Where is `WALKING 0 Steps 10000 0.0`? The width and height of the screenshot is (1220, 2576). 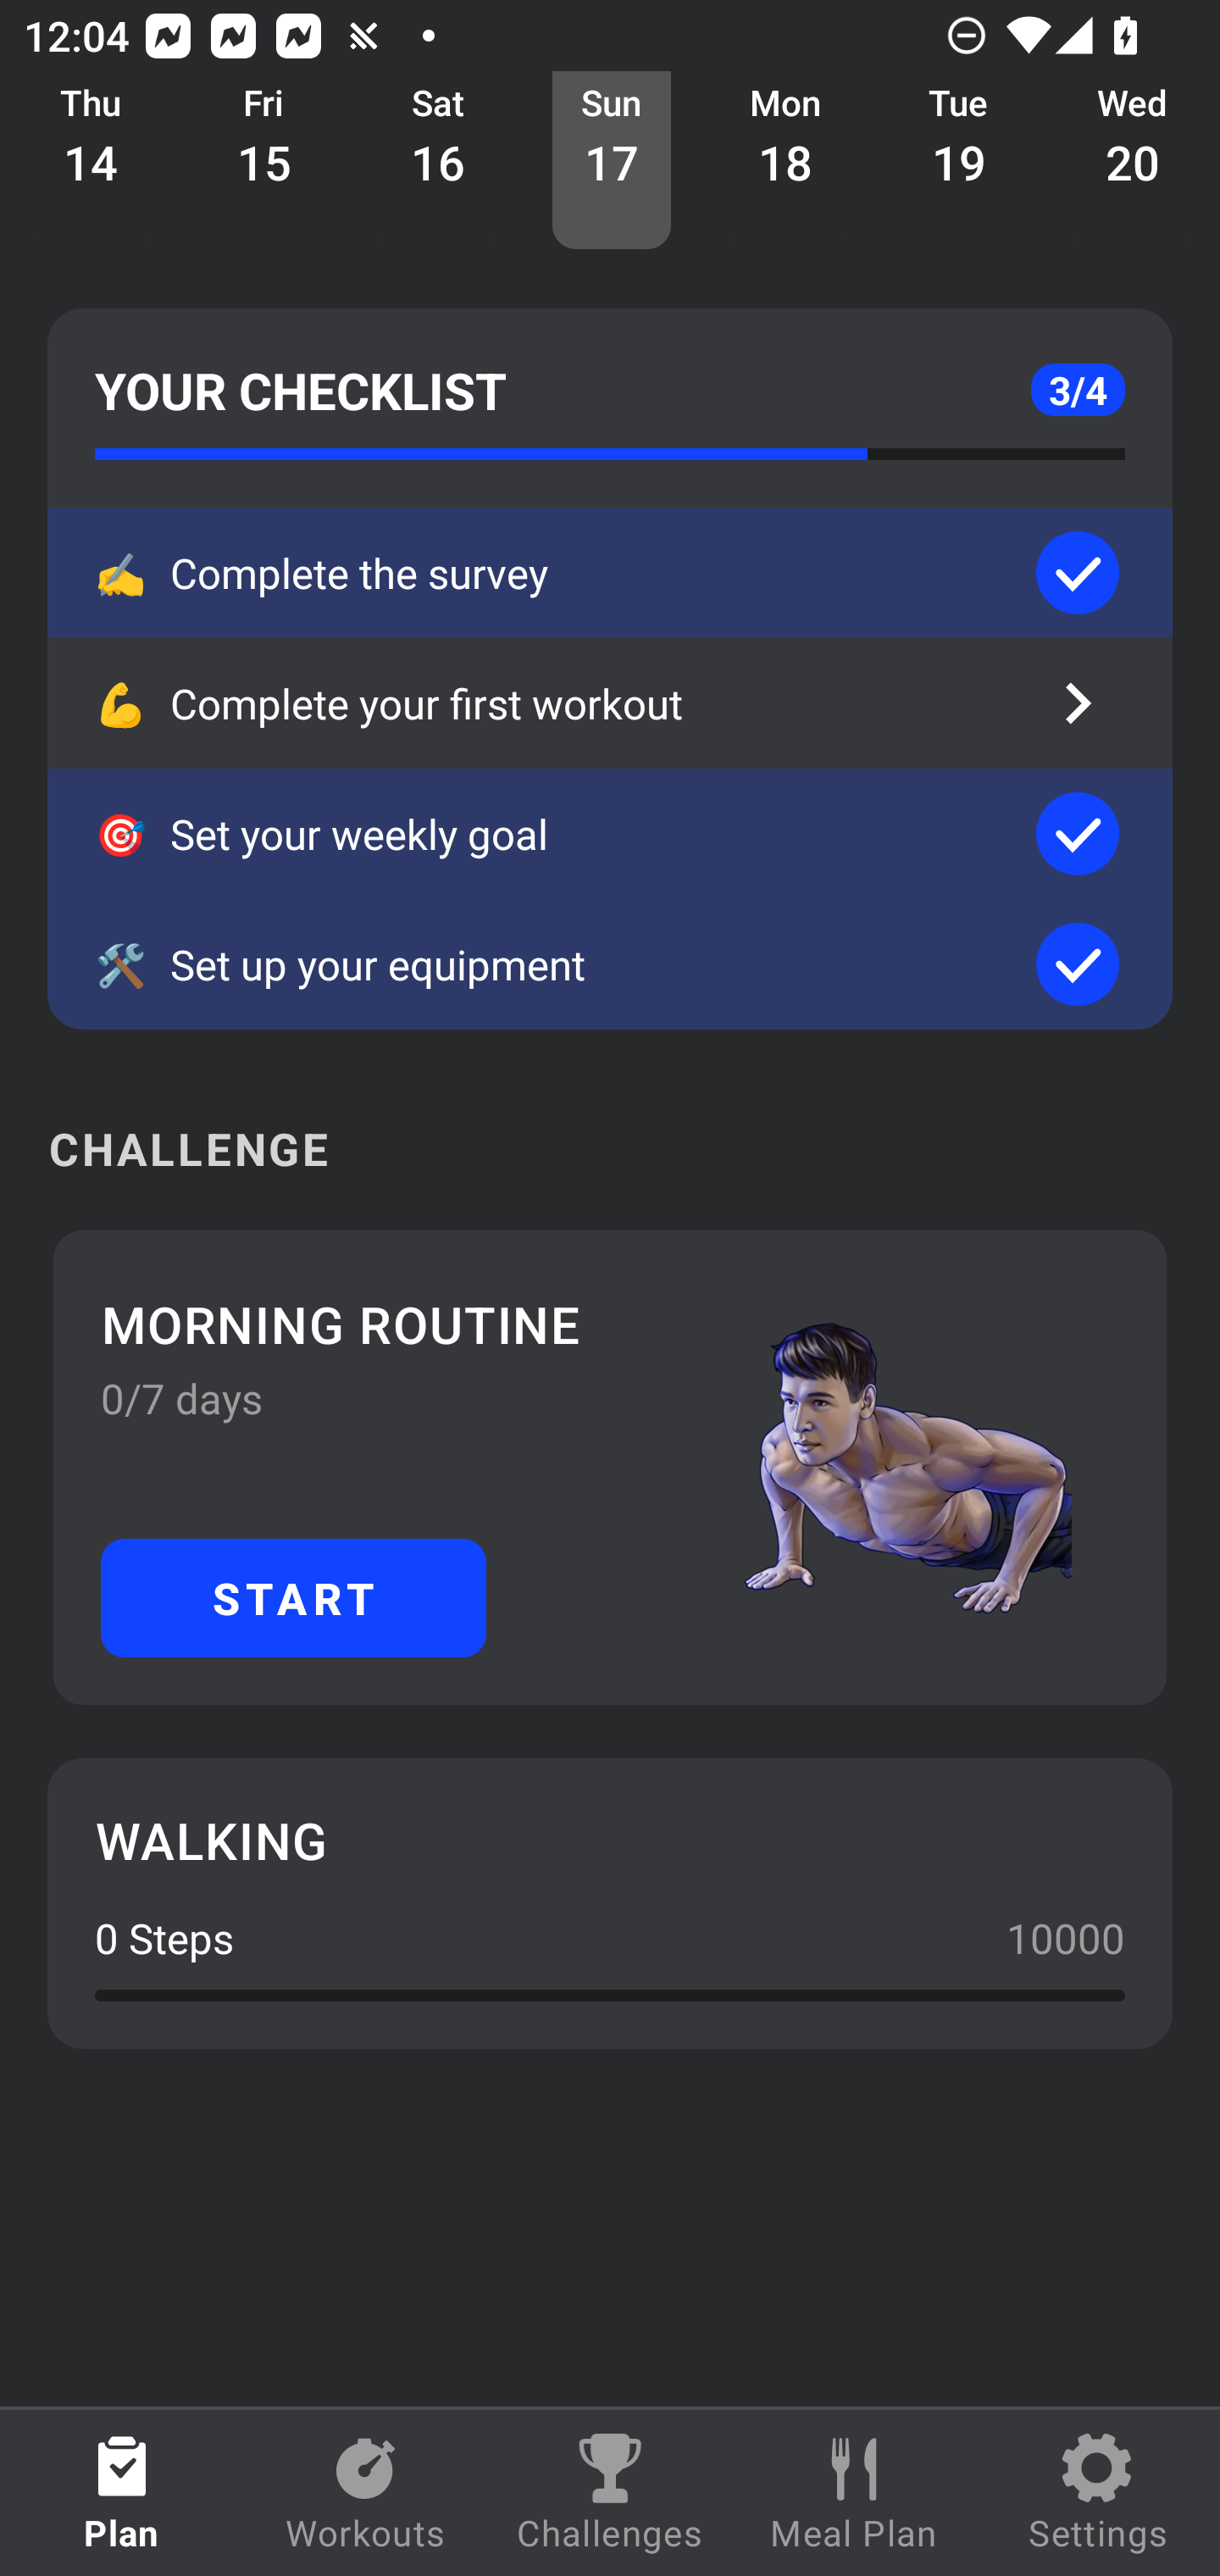
WALKING 0 Steps 10000 0.0 is located at coordinates (610, 1903).